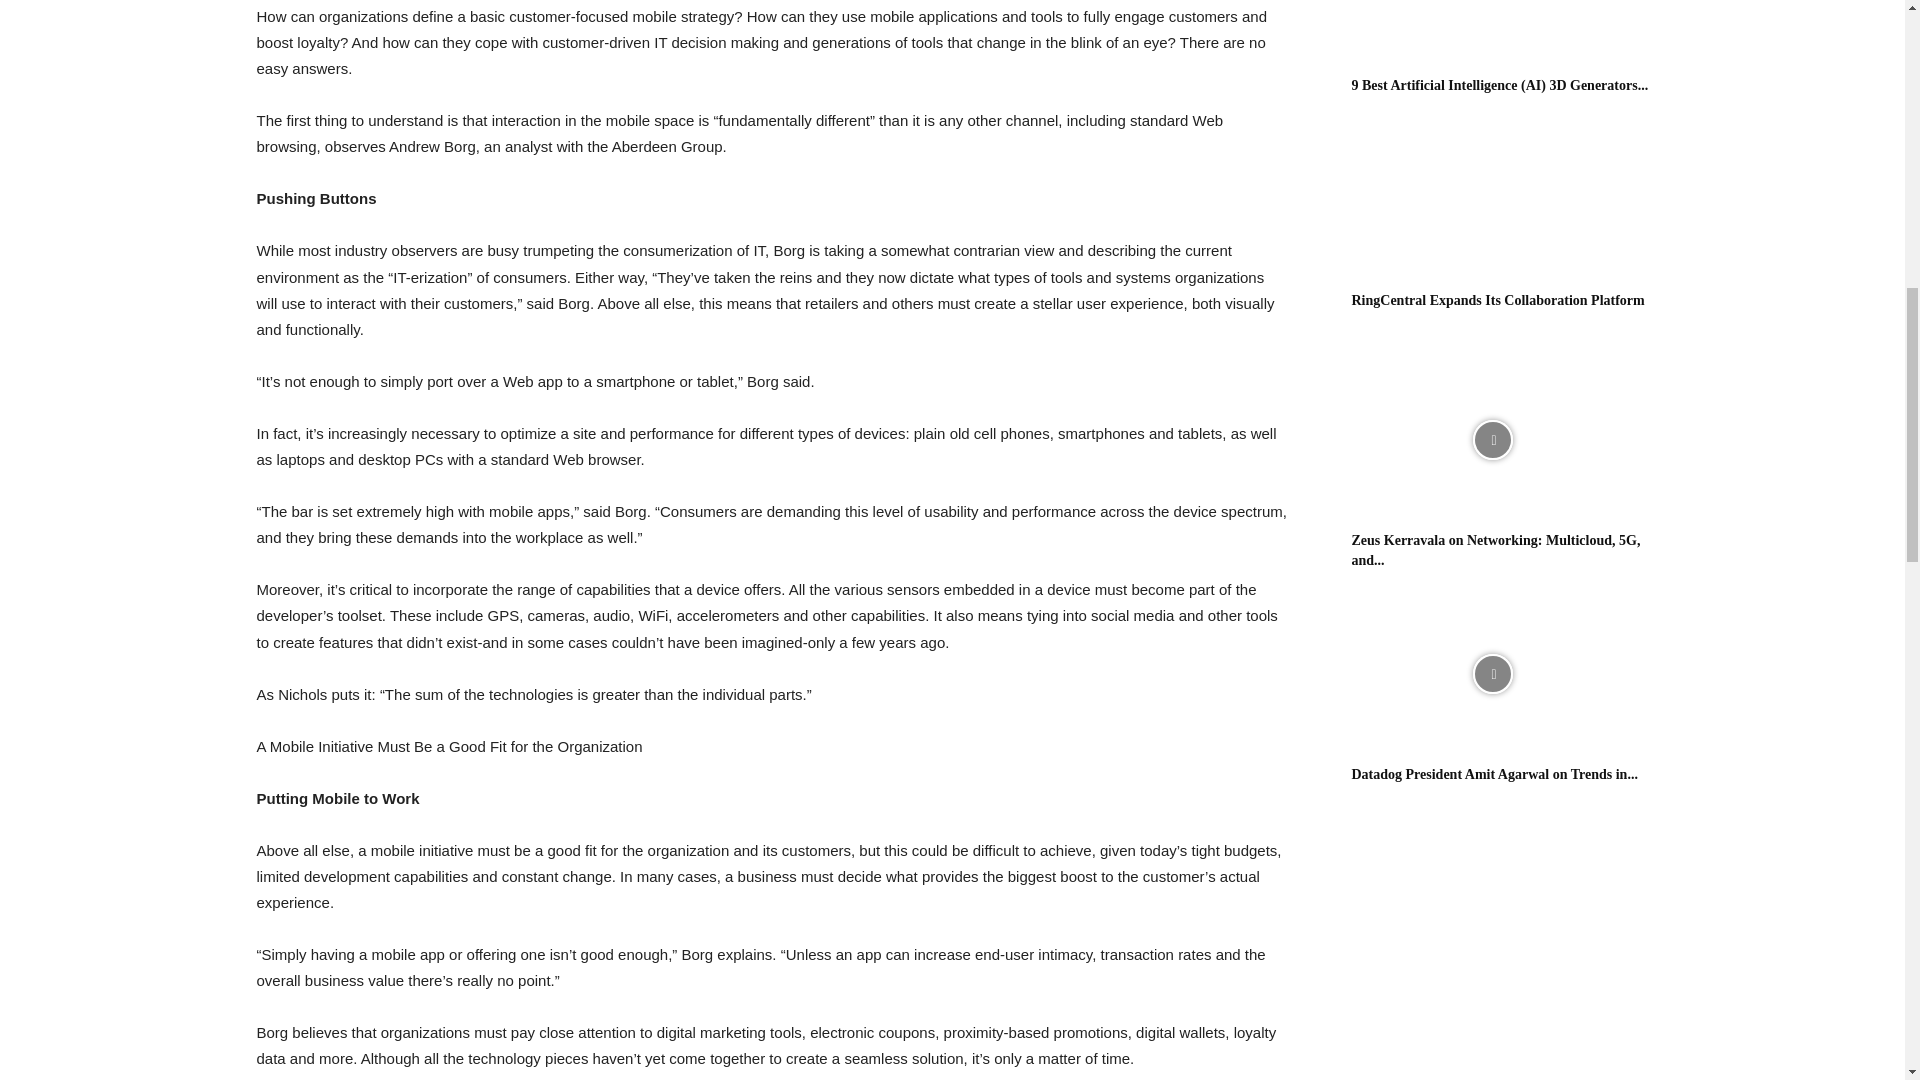 This screenshot has height=1080, width=1920. I want to click on Zeus Kerravala on Networking: Multicloud, 5G, and Automation, so click(1496, 550).